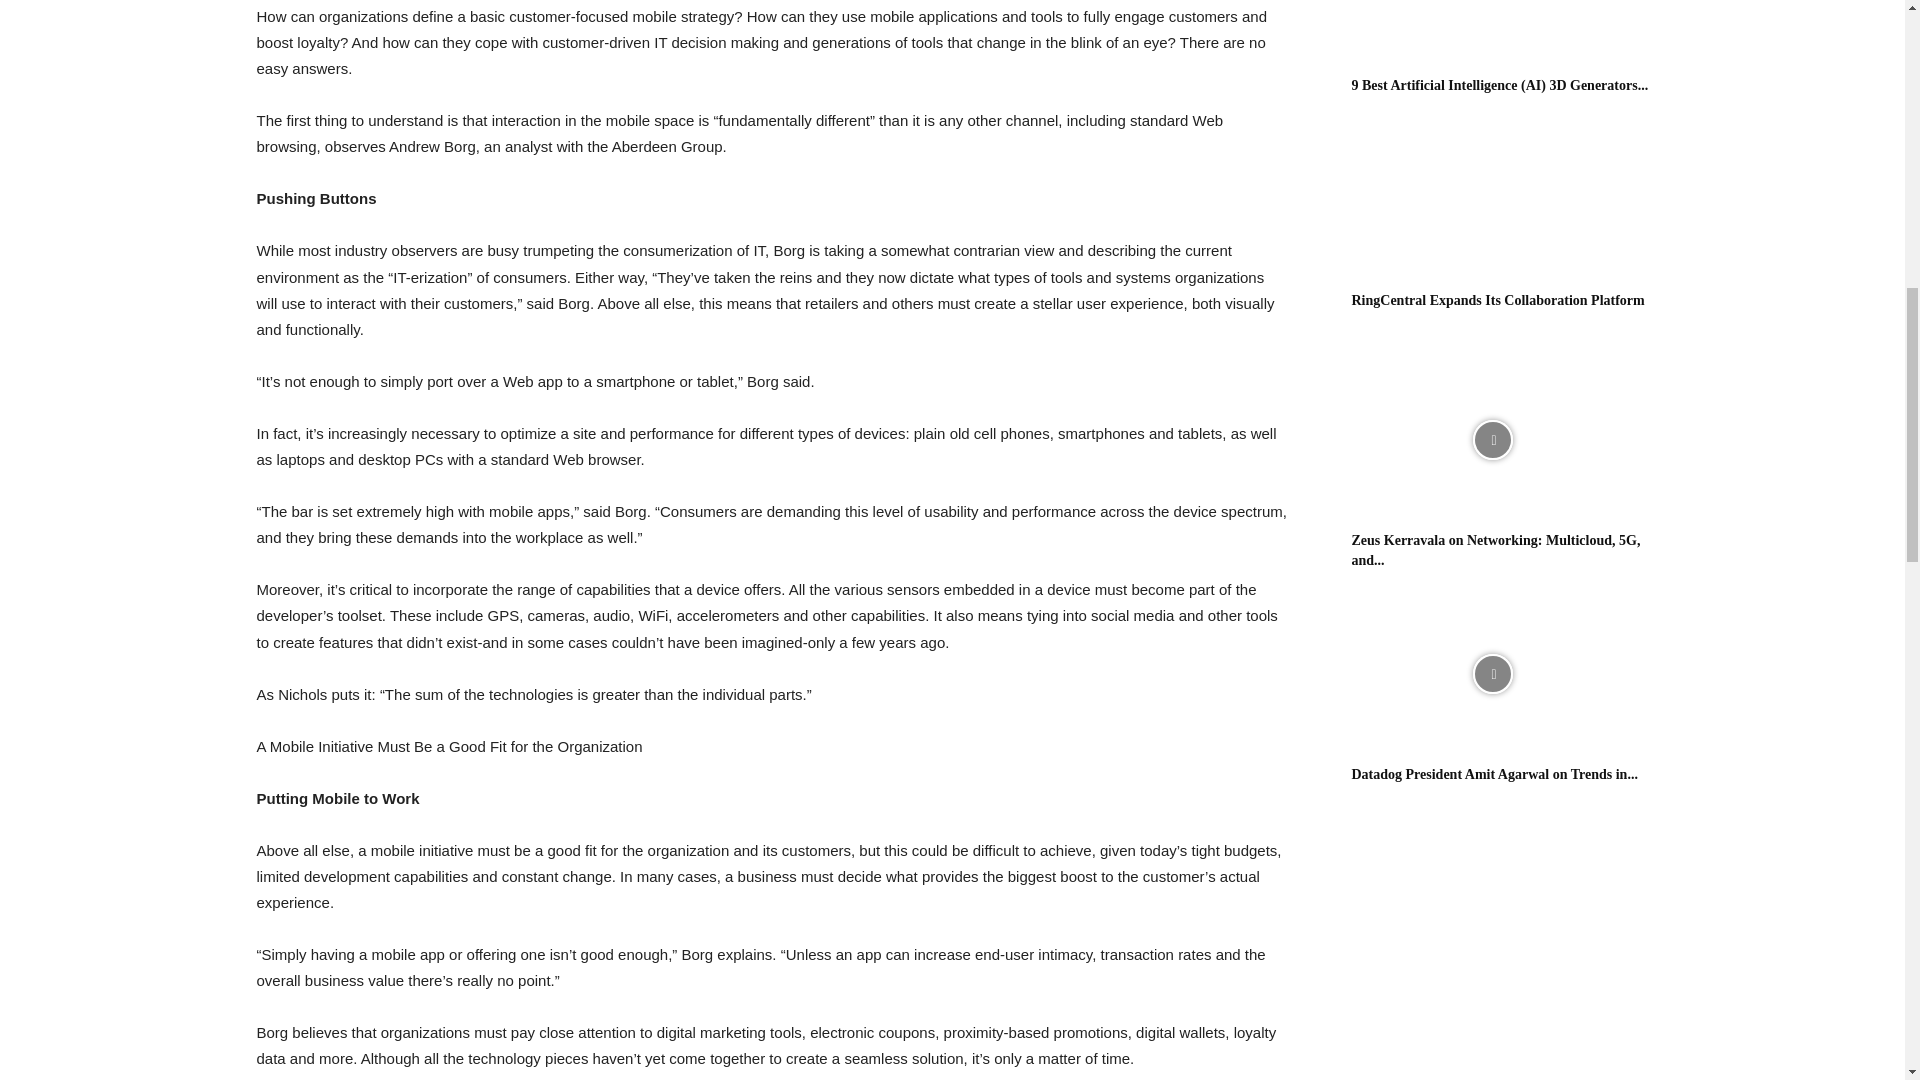 This screenshot has height=1080, width=1920. I want to click on Zeus Kerravala on Networking: Multicloud, 5G, and Automation, so click(1496, 550).